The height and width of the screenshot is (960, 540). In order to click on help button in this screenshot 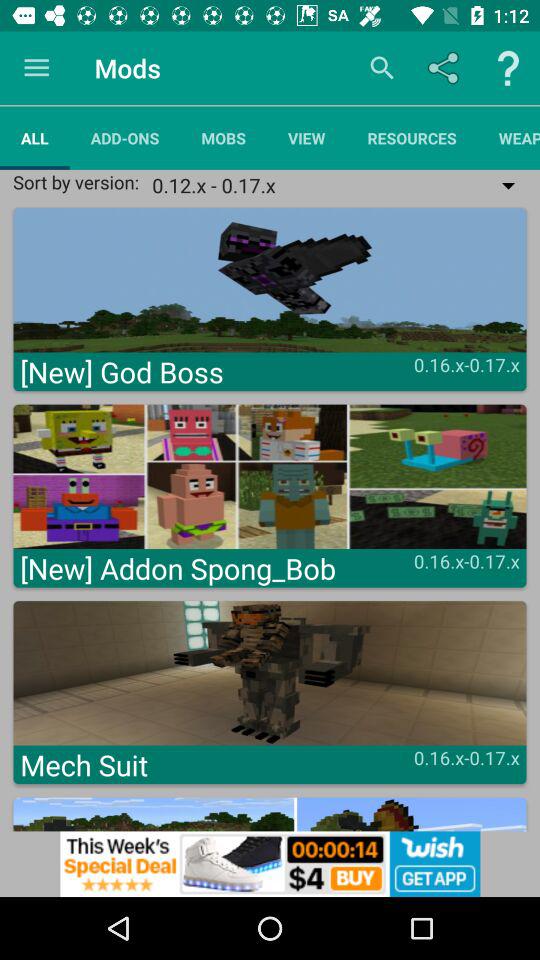, I will do `click(508, 68)`.